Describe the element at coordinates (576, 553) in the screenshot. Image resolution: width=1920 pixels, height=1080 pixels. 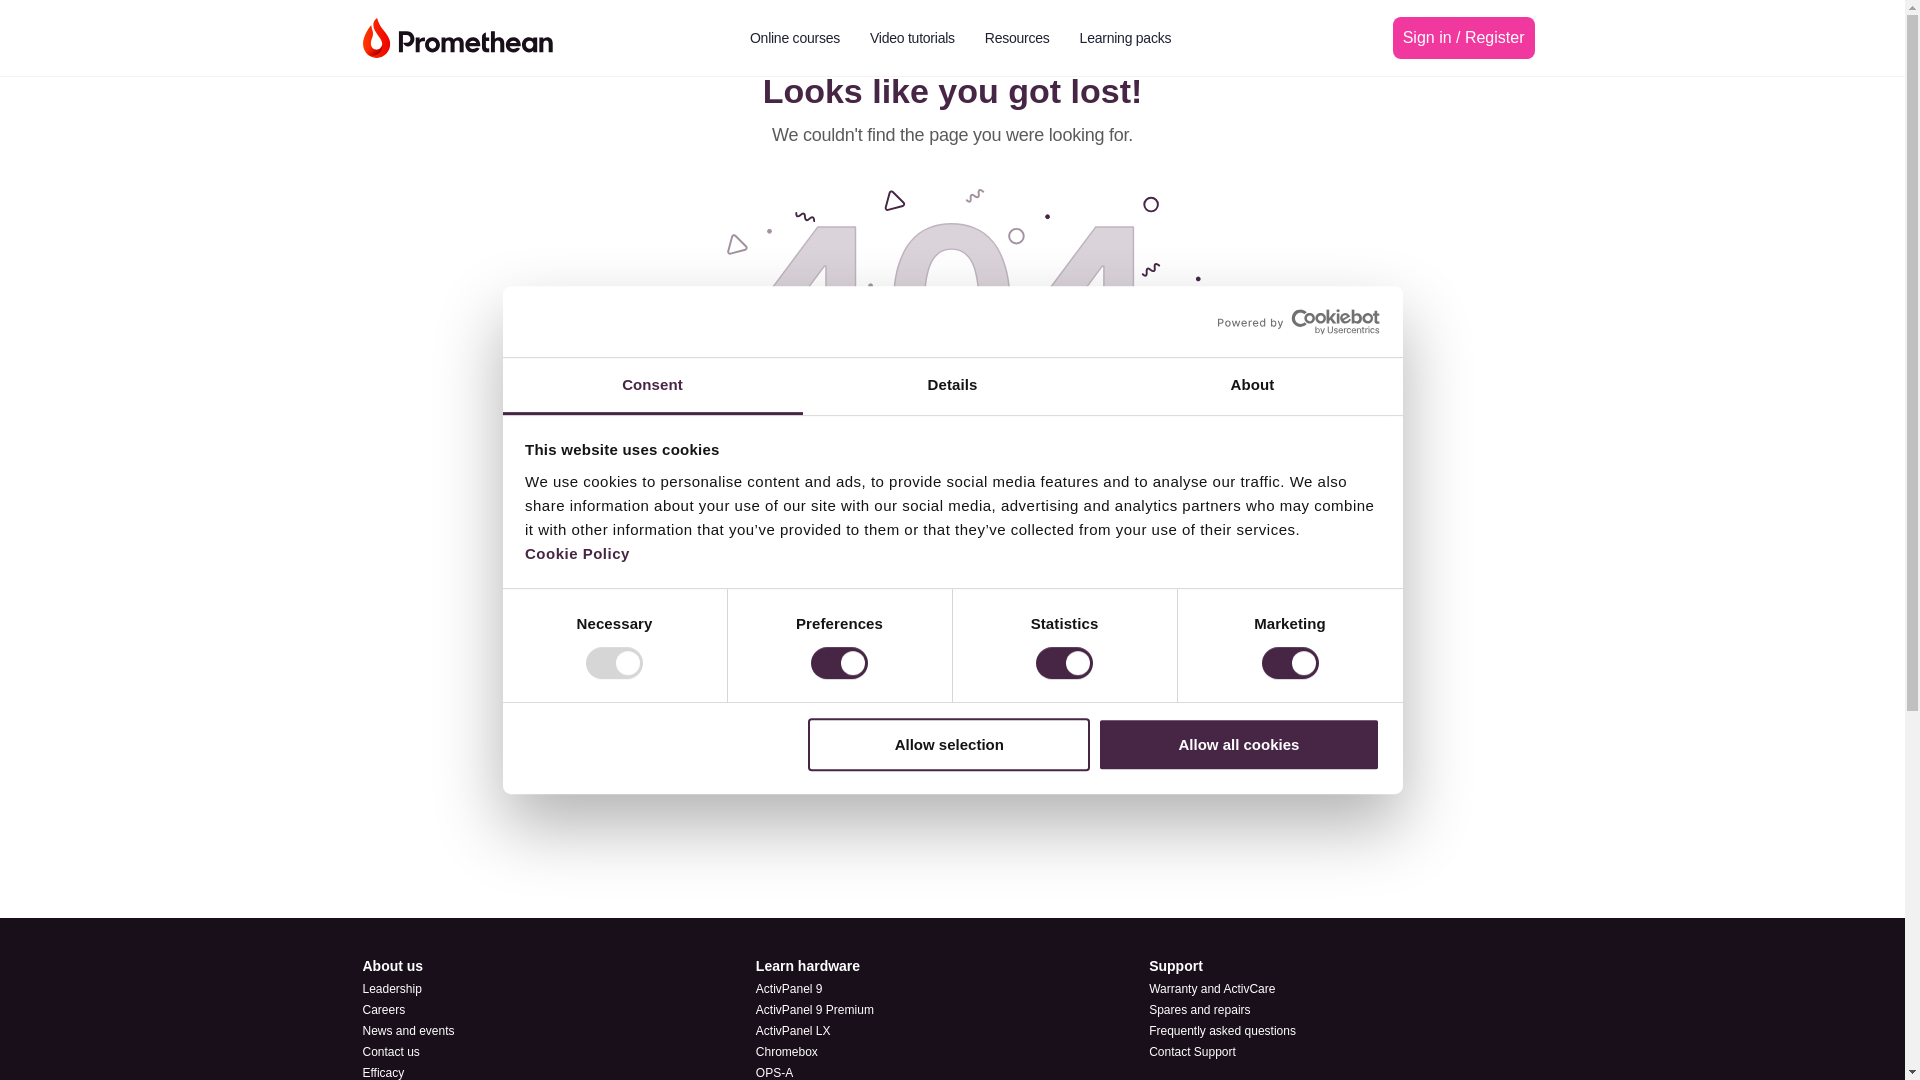
I see `Cookie Policy` at that location.